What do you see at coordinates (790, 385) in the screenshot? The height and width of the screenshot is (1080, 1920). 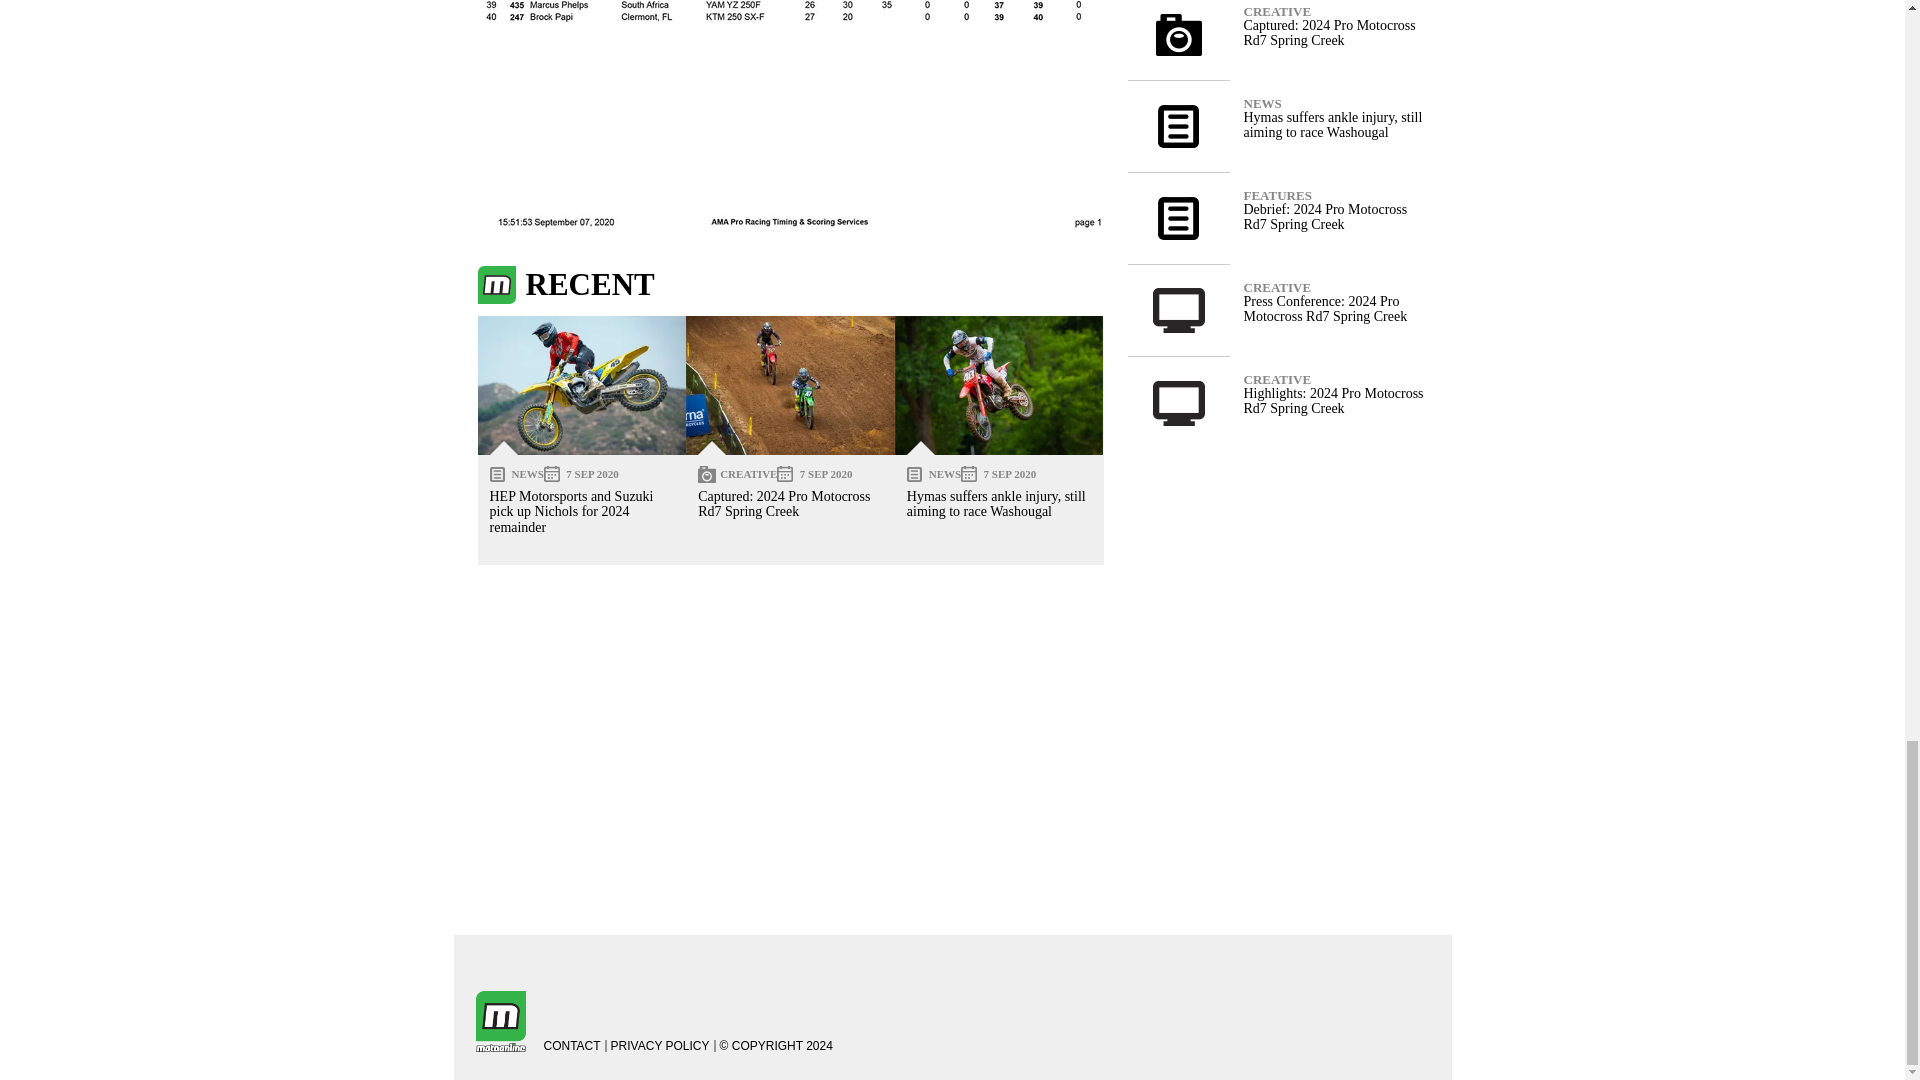 I see `Captured: 2024 Pro Motocross Rd7 Spring Creek` at bounding box center [790, 385].